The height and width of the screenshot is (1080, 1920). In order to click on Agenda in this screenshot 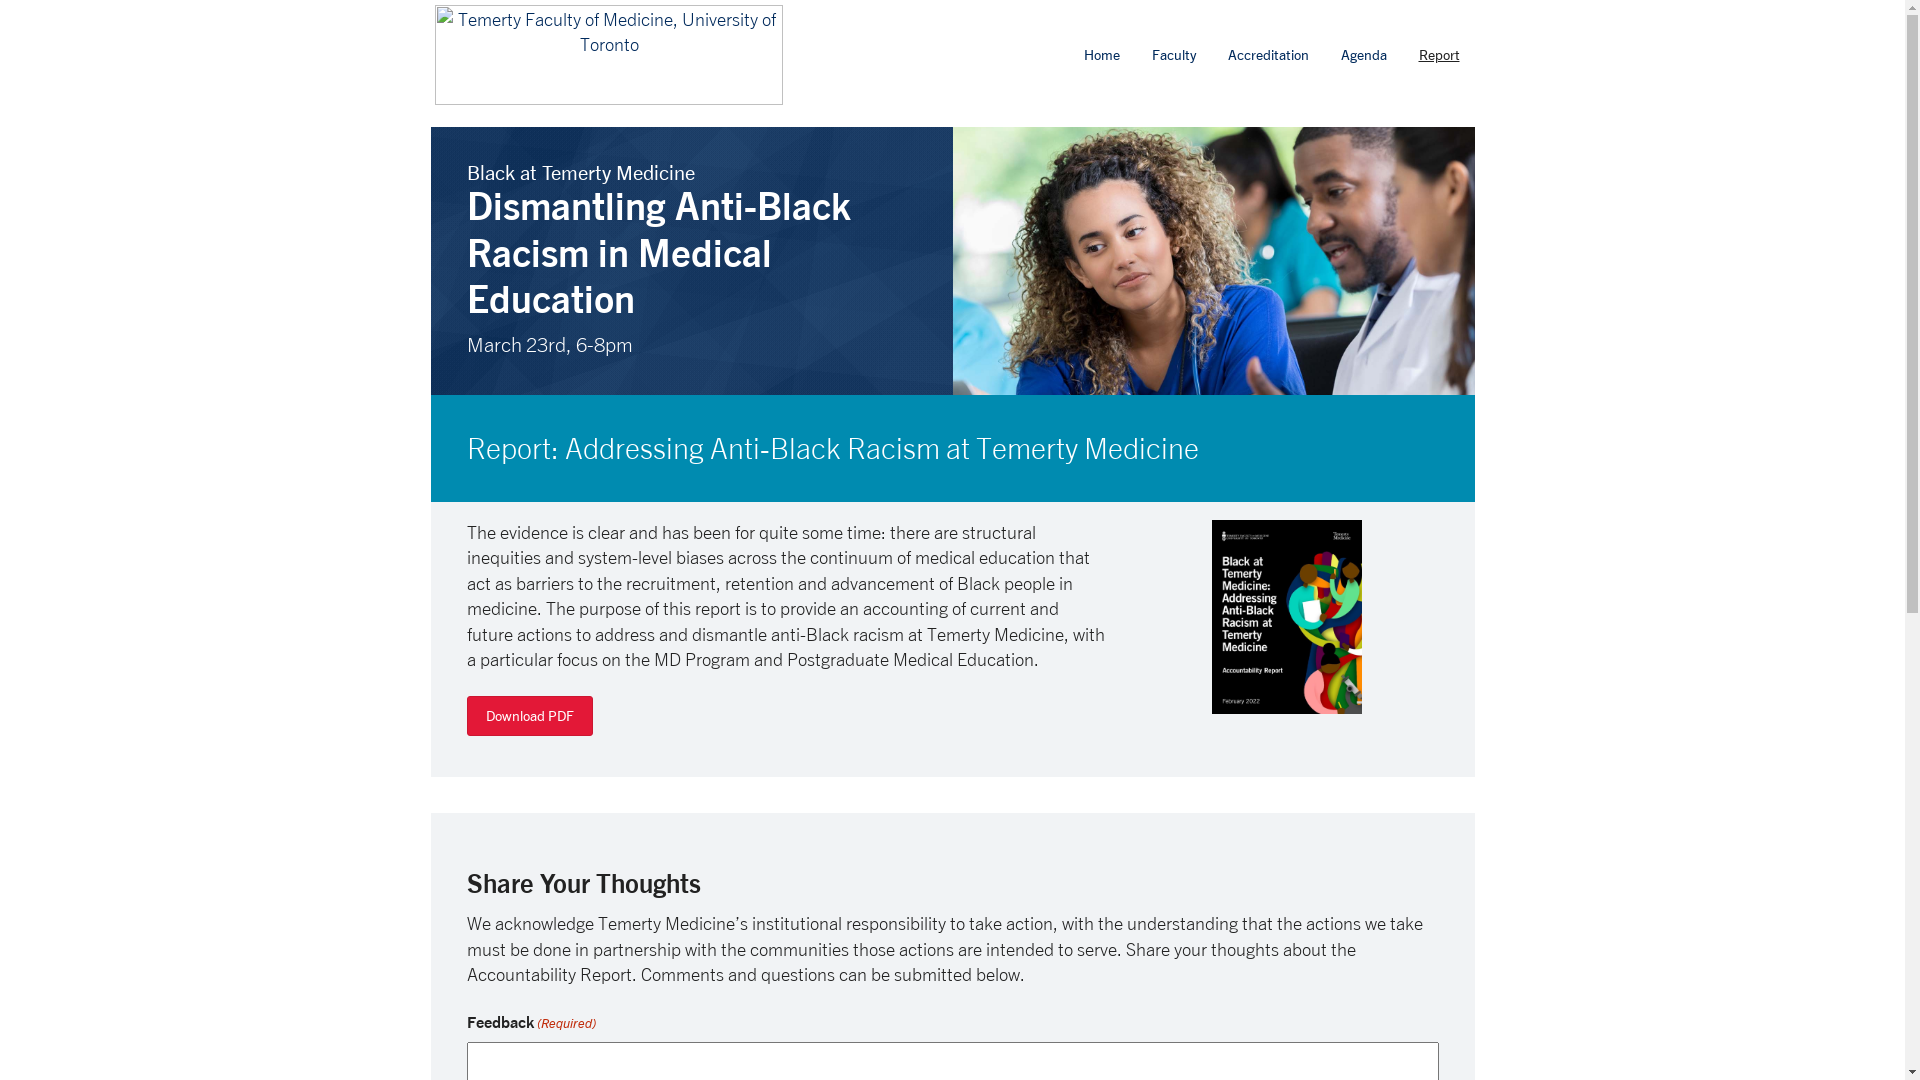, I will do `click(1364, 54)`.